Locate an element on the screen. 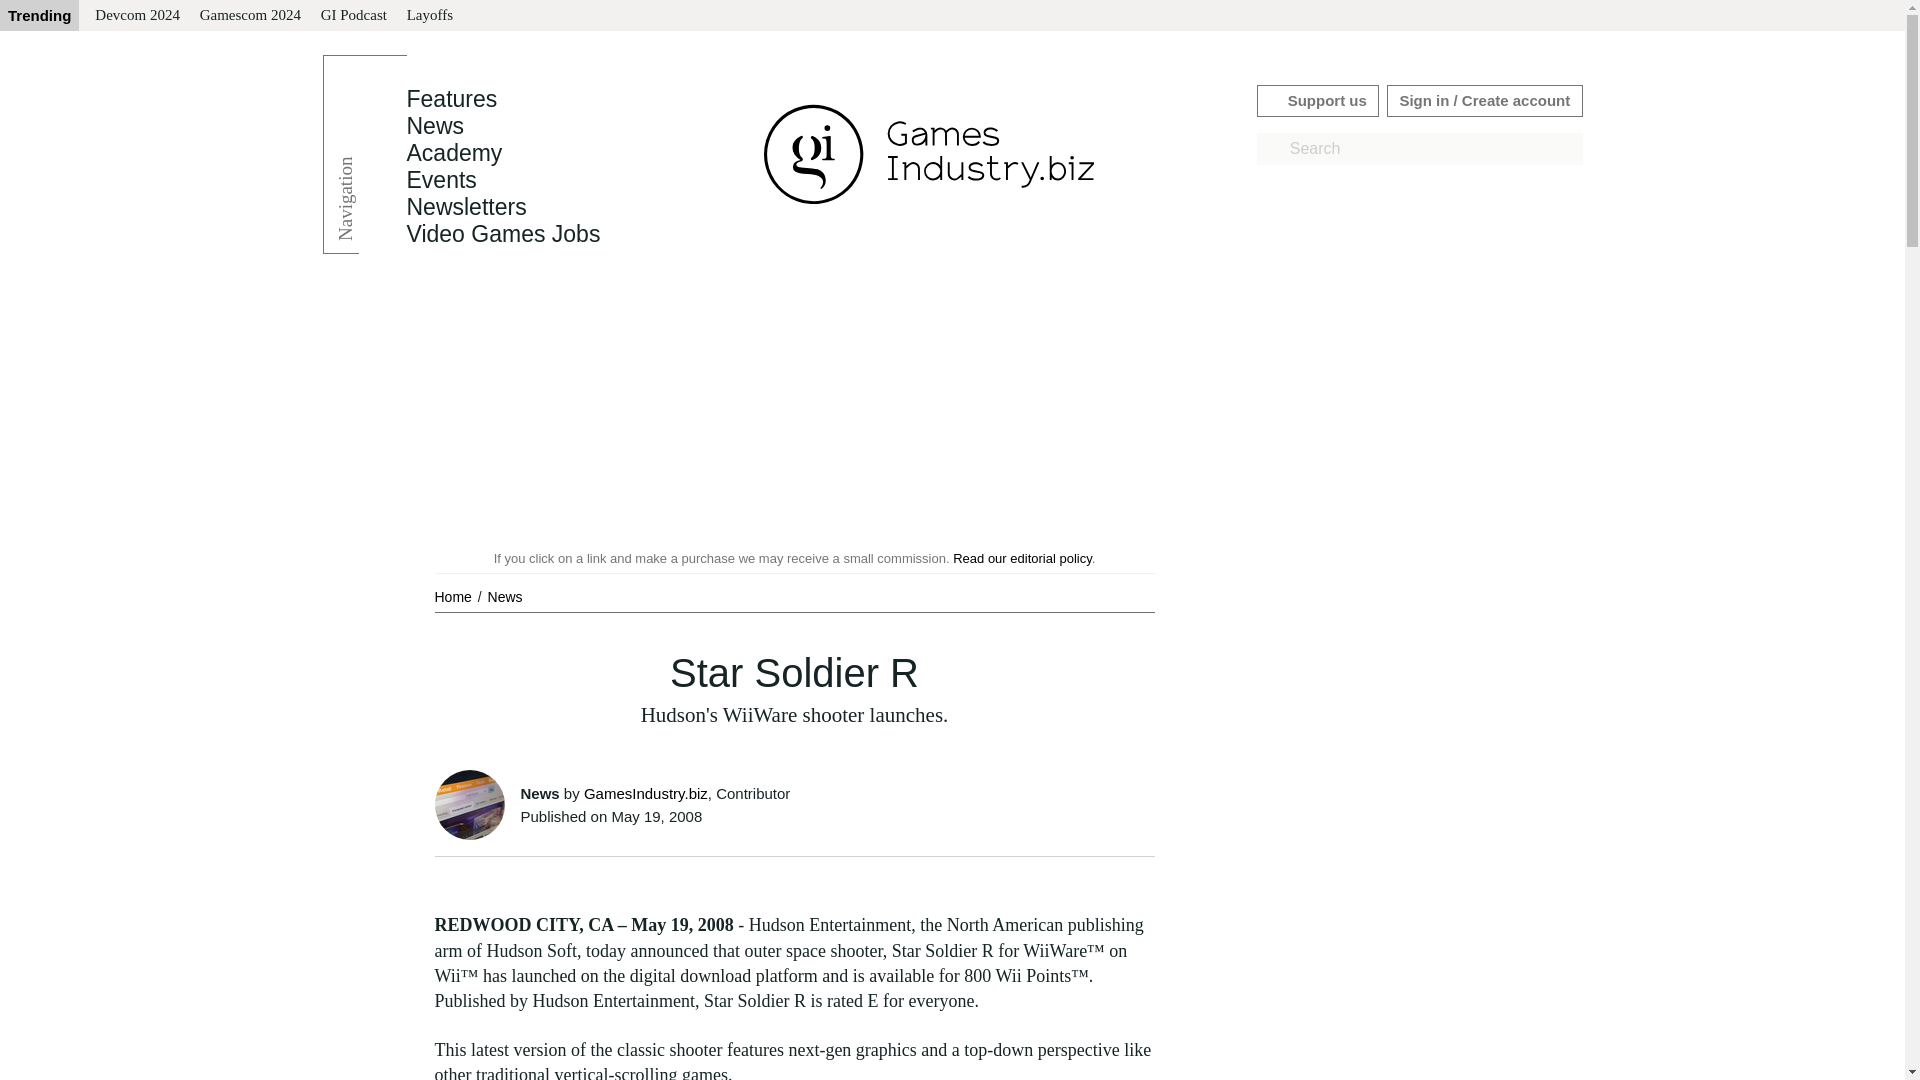  Features is located at coordinates (451, 99).